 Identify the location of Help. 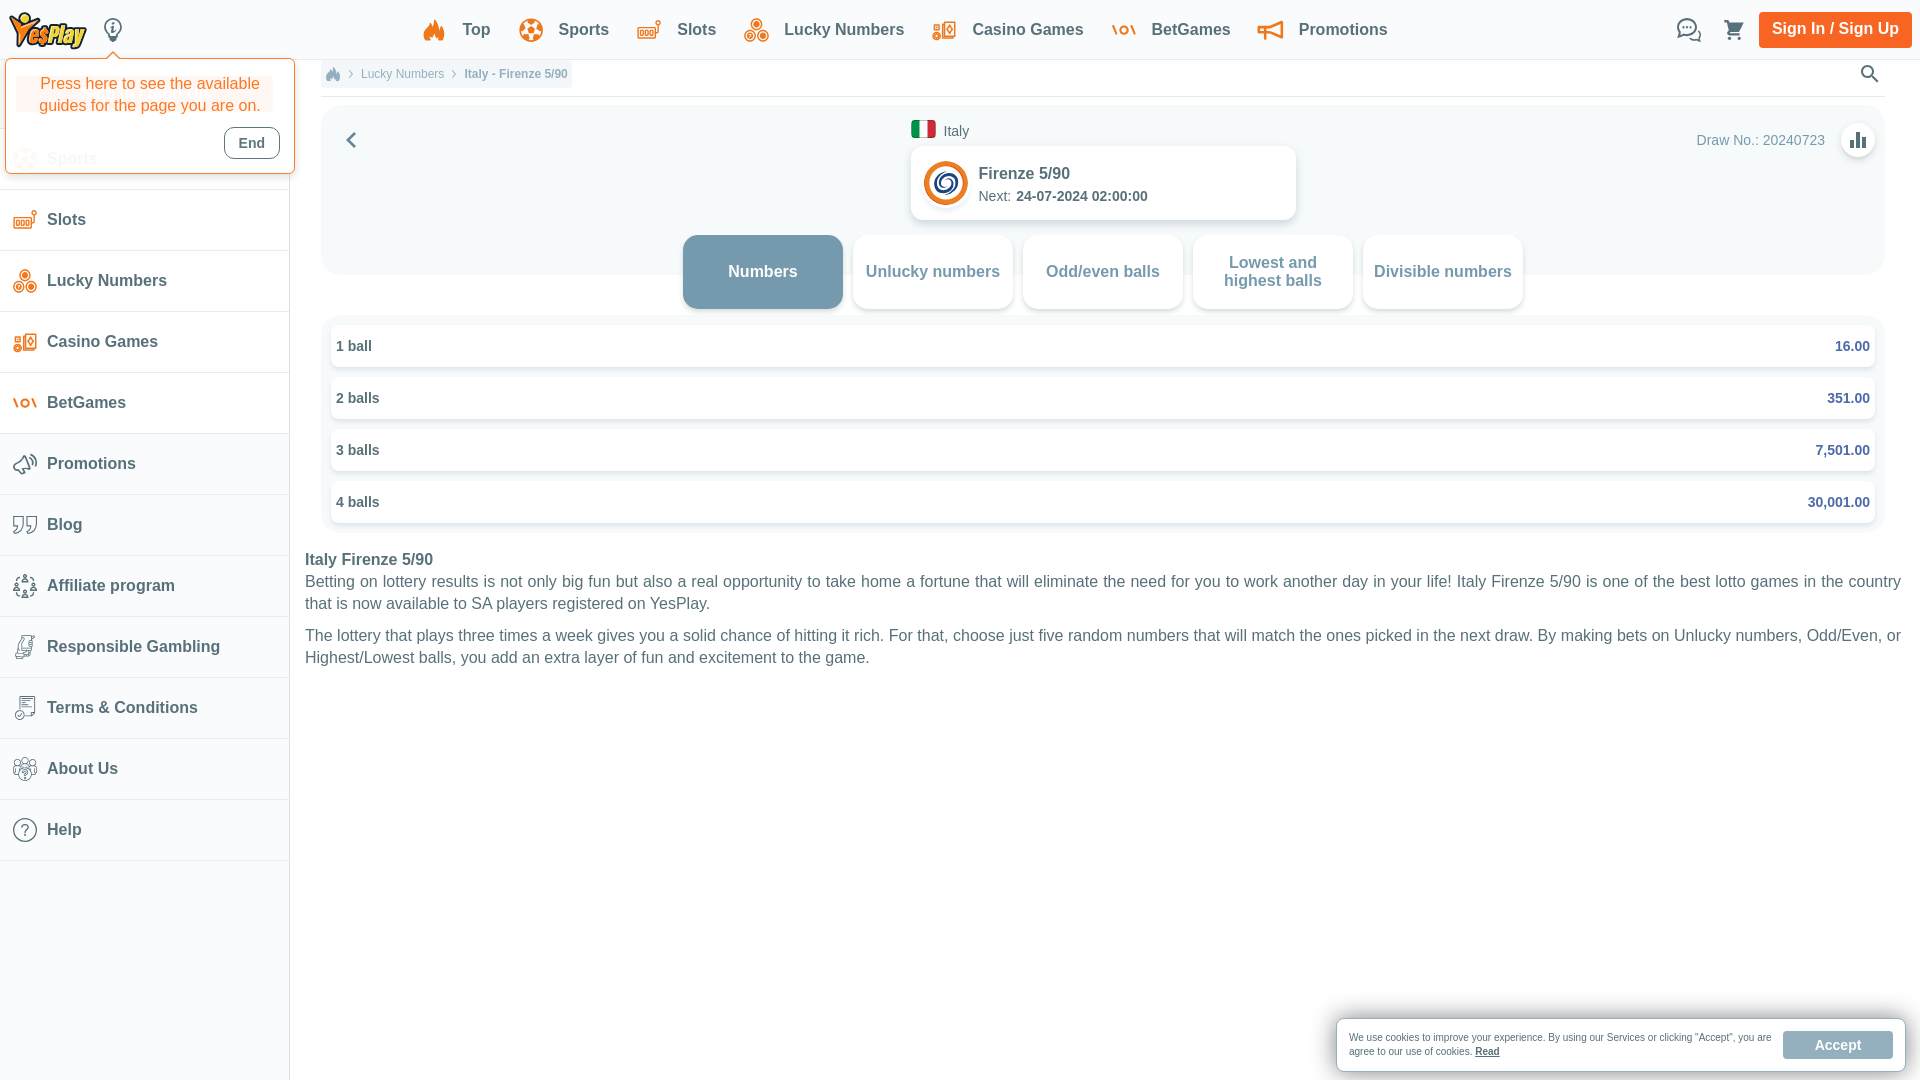
(144, 830).